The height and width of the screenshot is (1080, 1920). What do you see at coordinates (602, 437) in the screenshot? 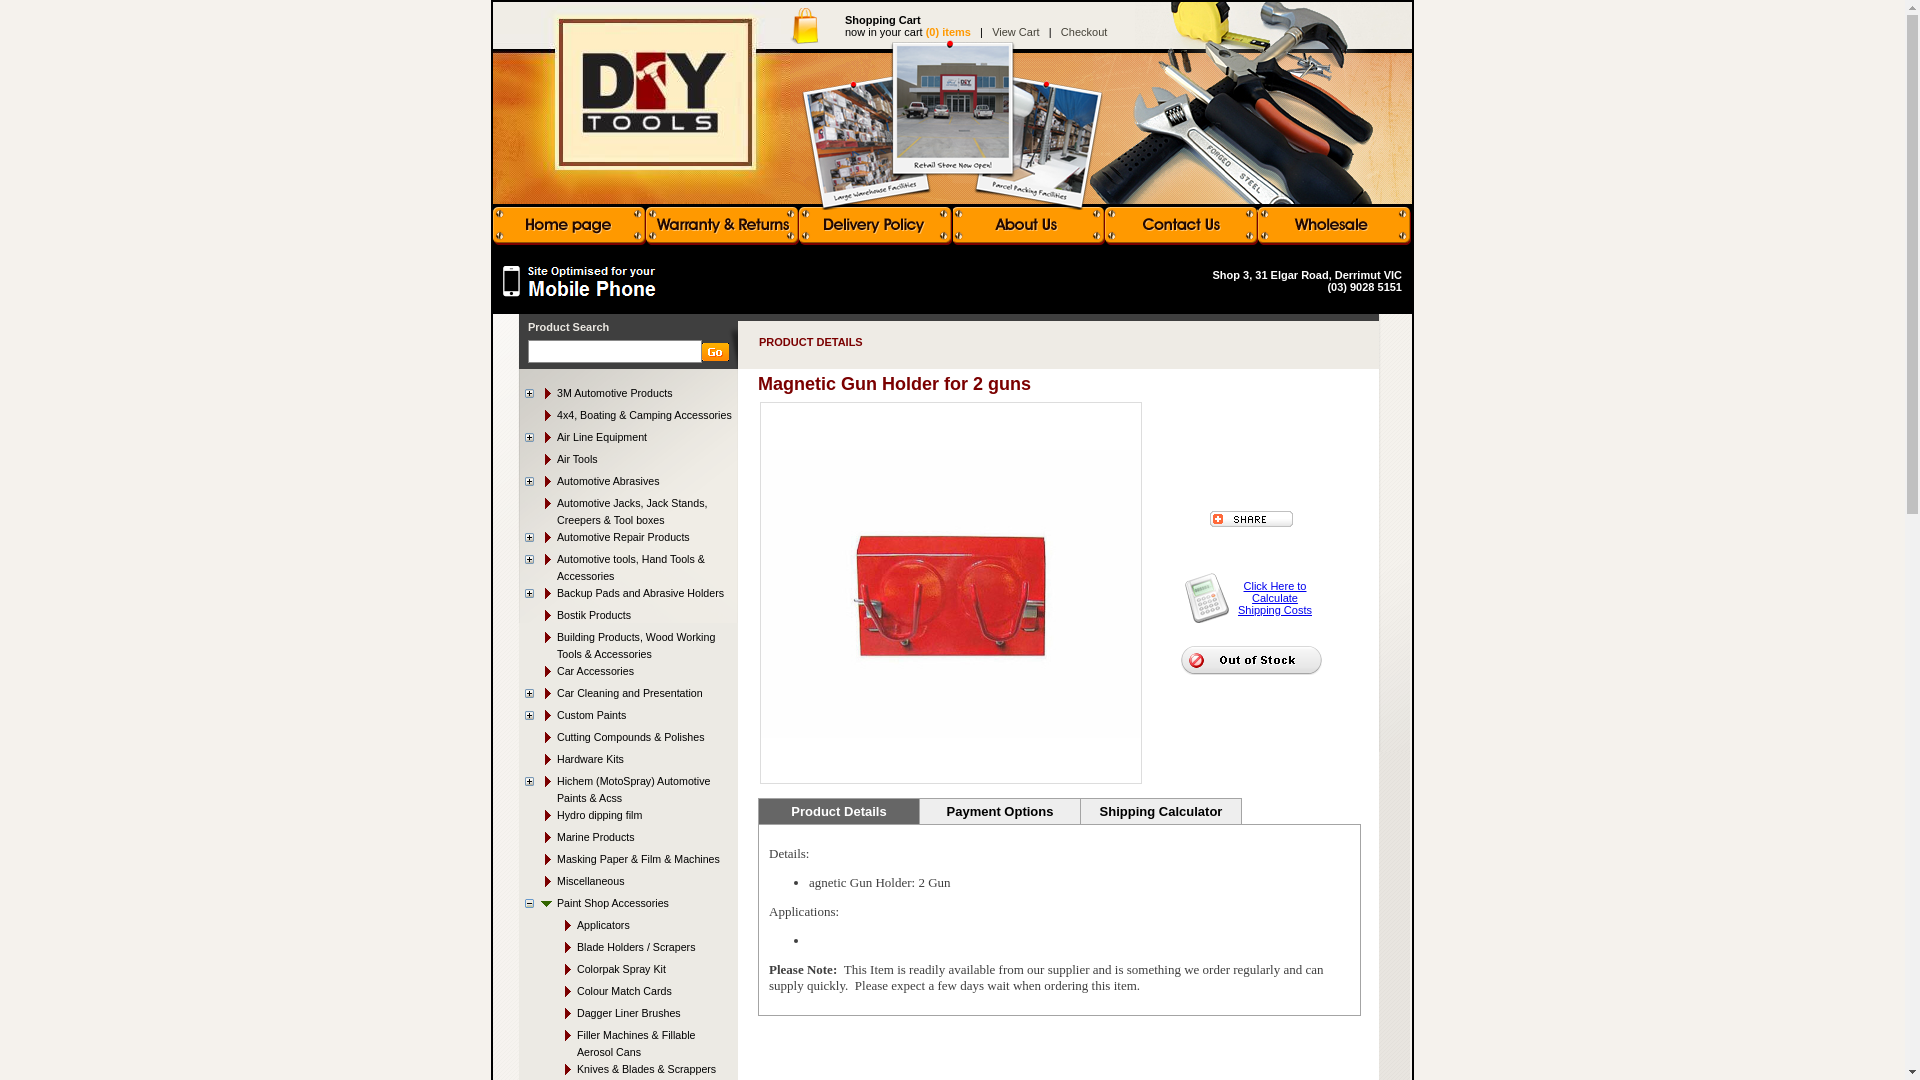
I see `Air Line Equipment` at bounding box center [602, 437].